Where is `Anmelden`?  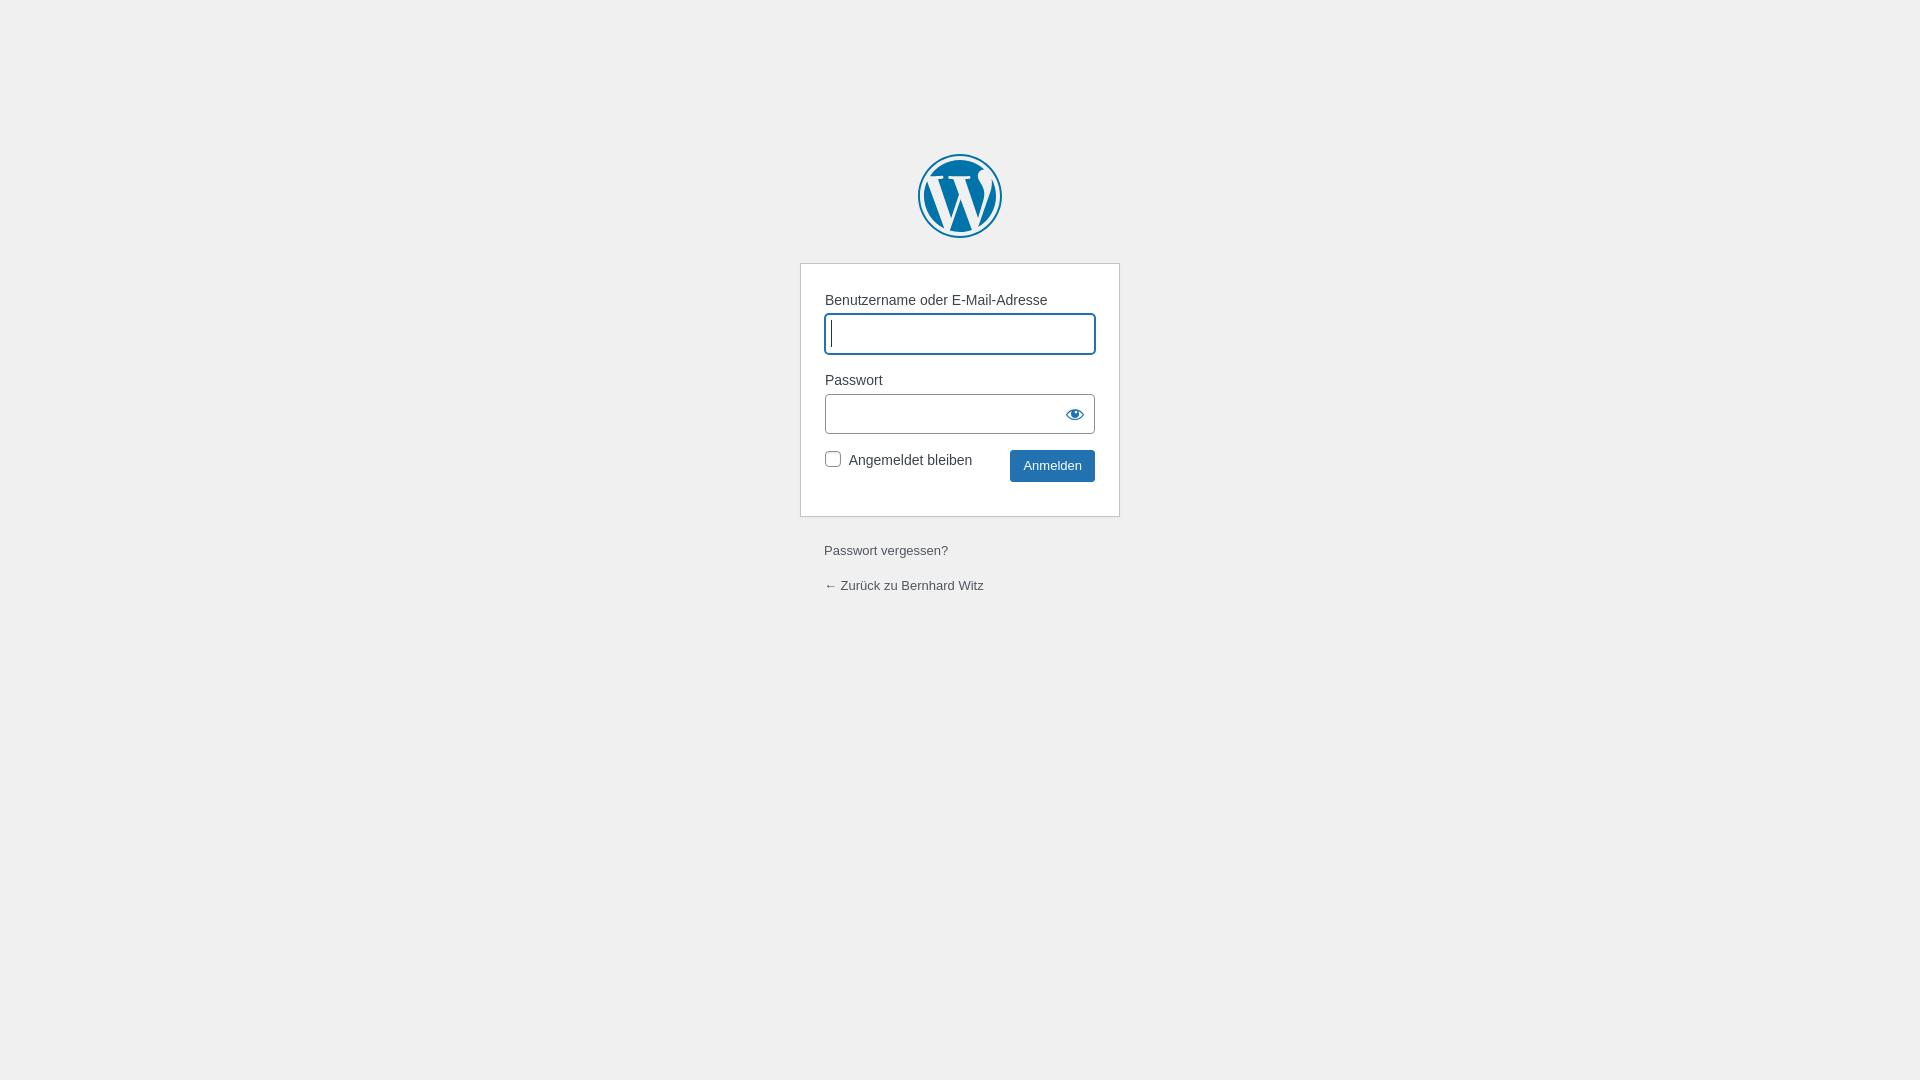
Anmelden is located at coordinates (1052, 466).